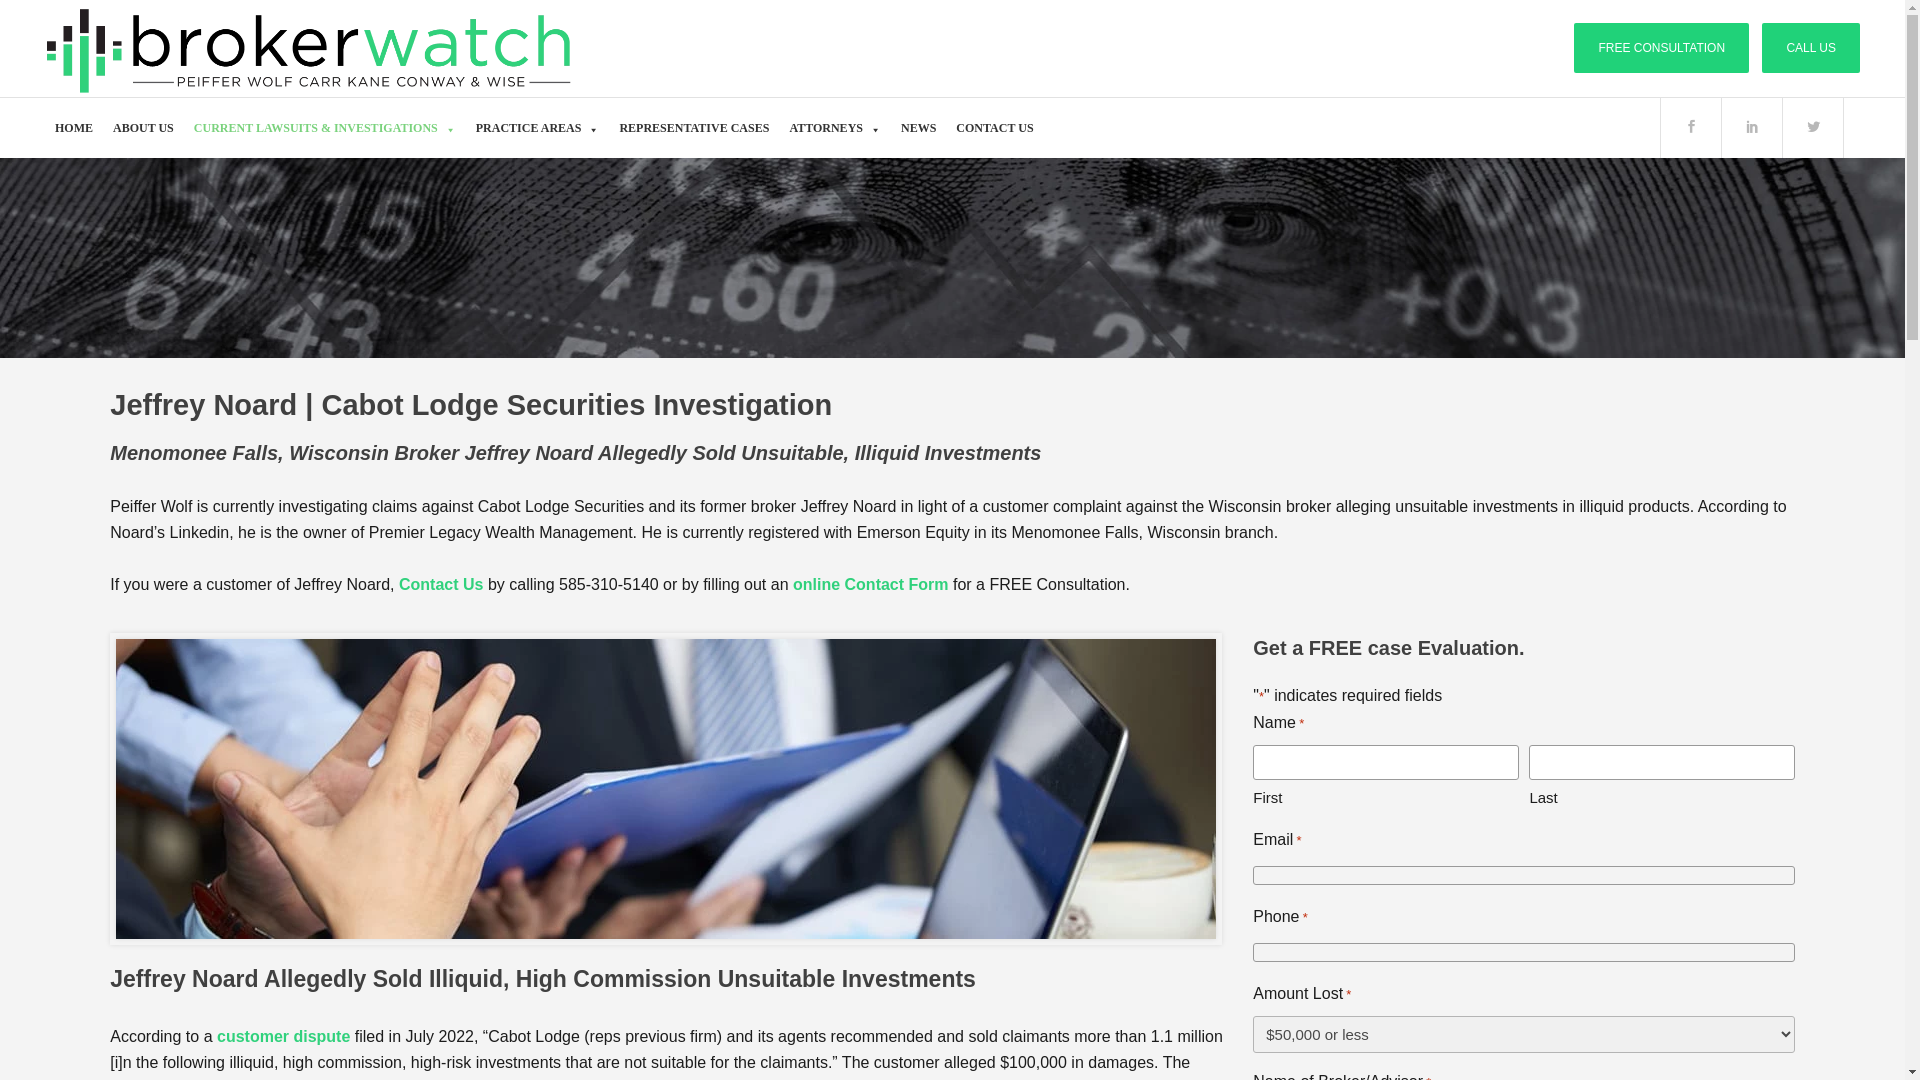 This screenshot has height=1080, width=1920. What do you see at coordinates (1811, 48) in the screenshot?
I see `CALL US` at bounding box center [1811, 48].